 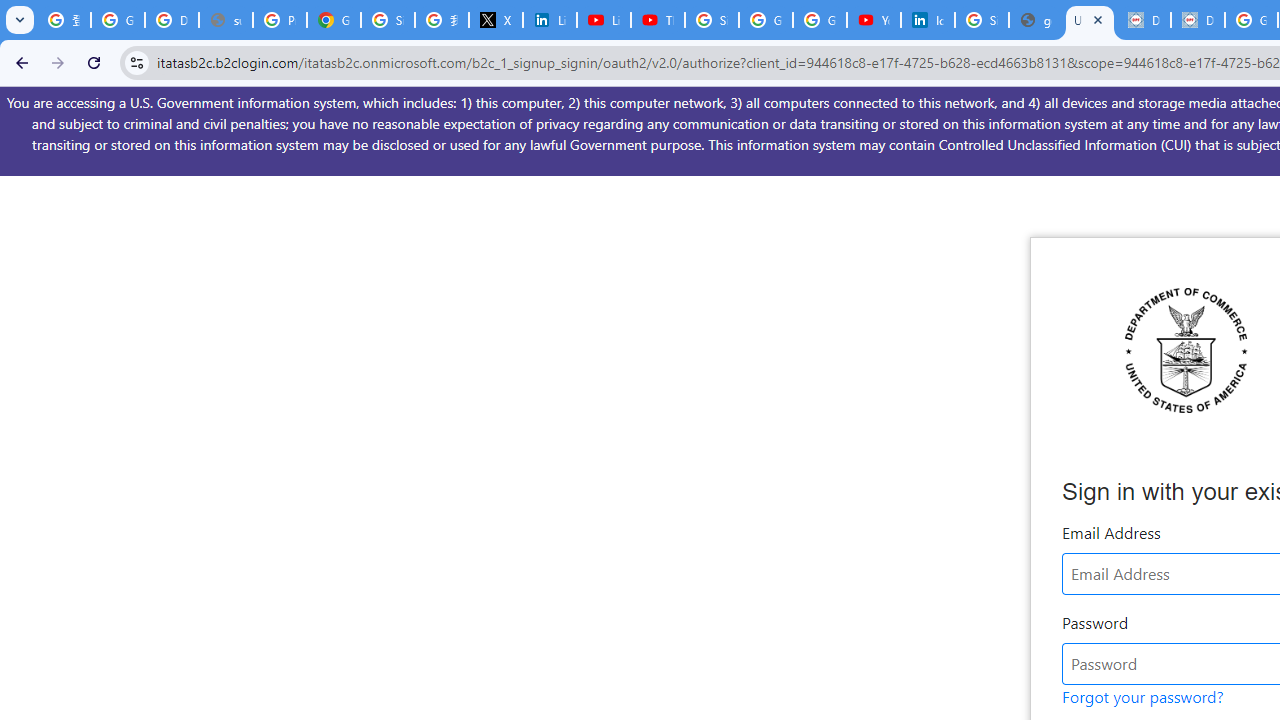 I want to click on Data Privacy Framework, so click(x=1144, y=20).